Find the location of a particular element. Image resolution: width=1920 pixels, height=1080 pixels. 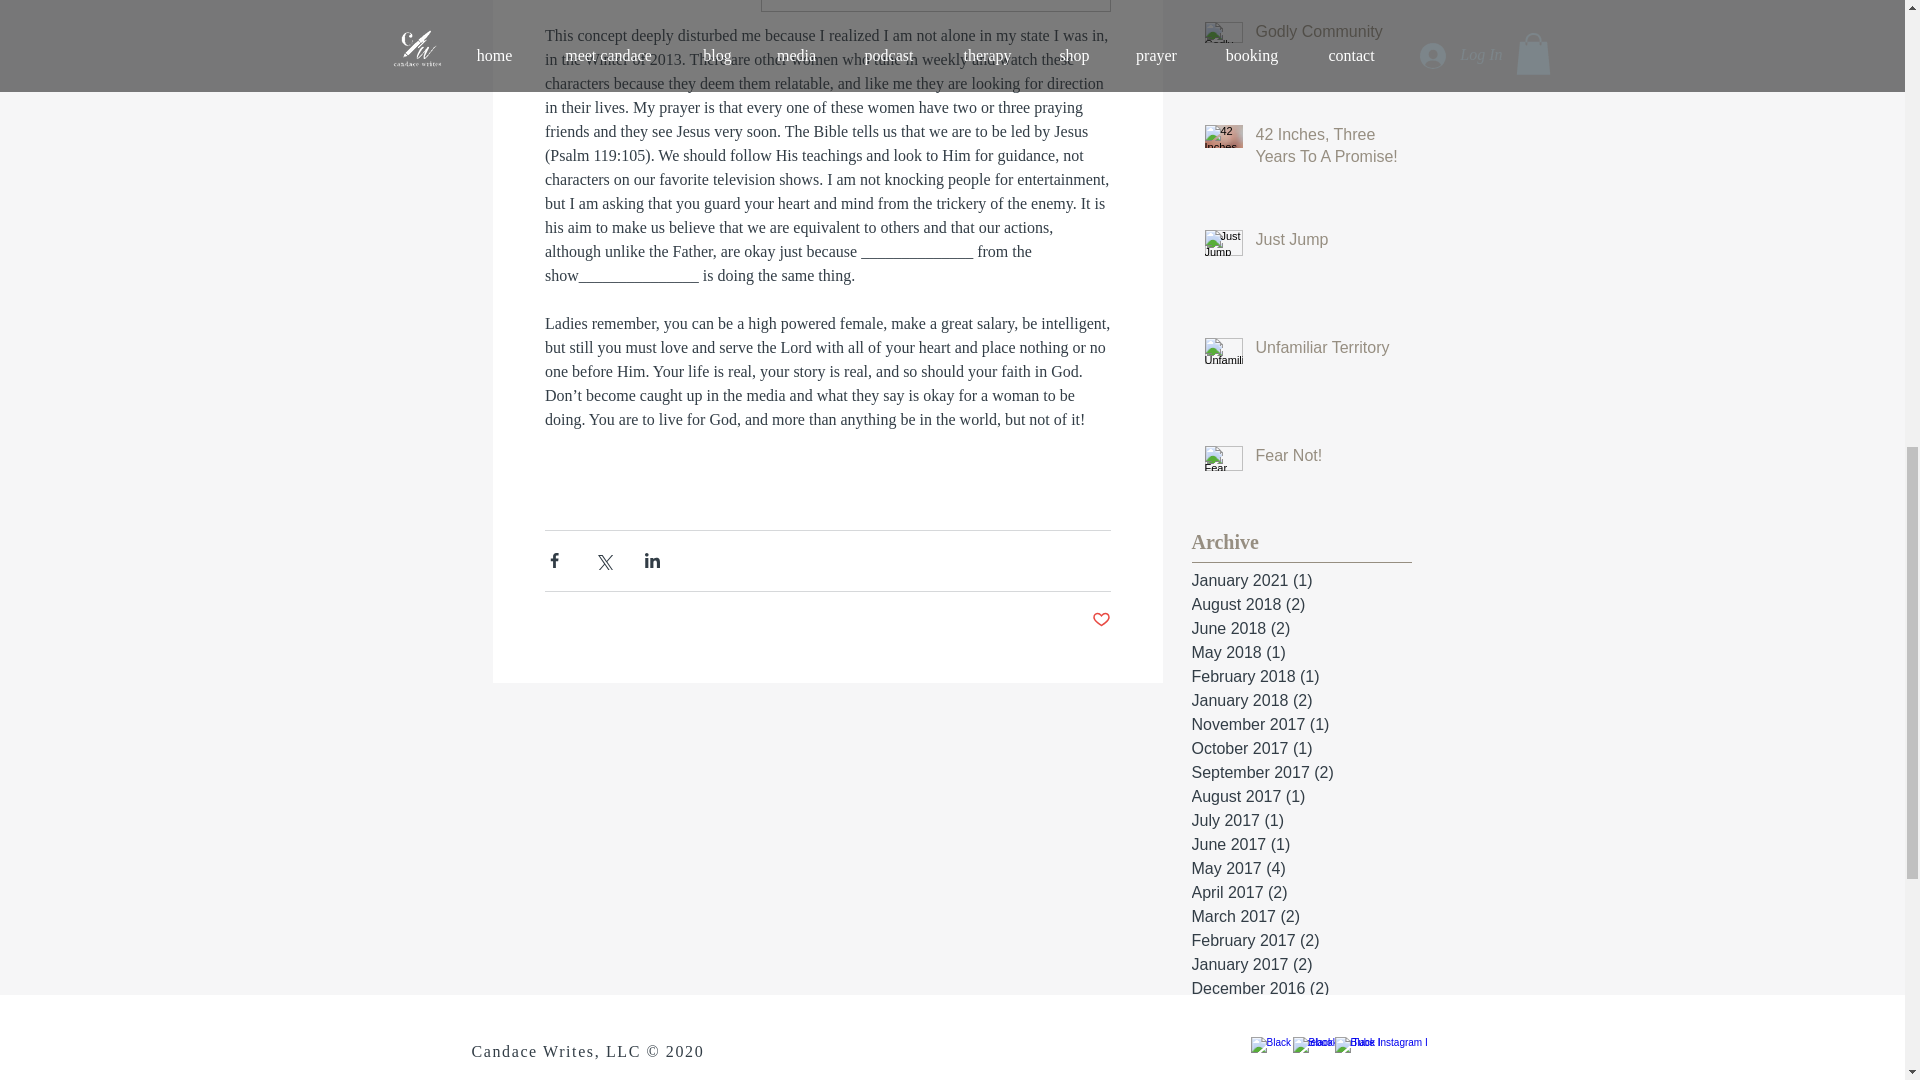

Fear Not! is located at coordinates (1327, 460).